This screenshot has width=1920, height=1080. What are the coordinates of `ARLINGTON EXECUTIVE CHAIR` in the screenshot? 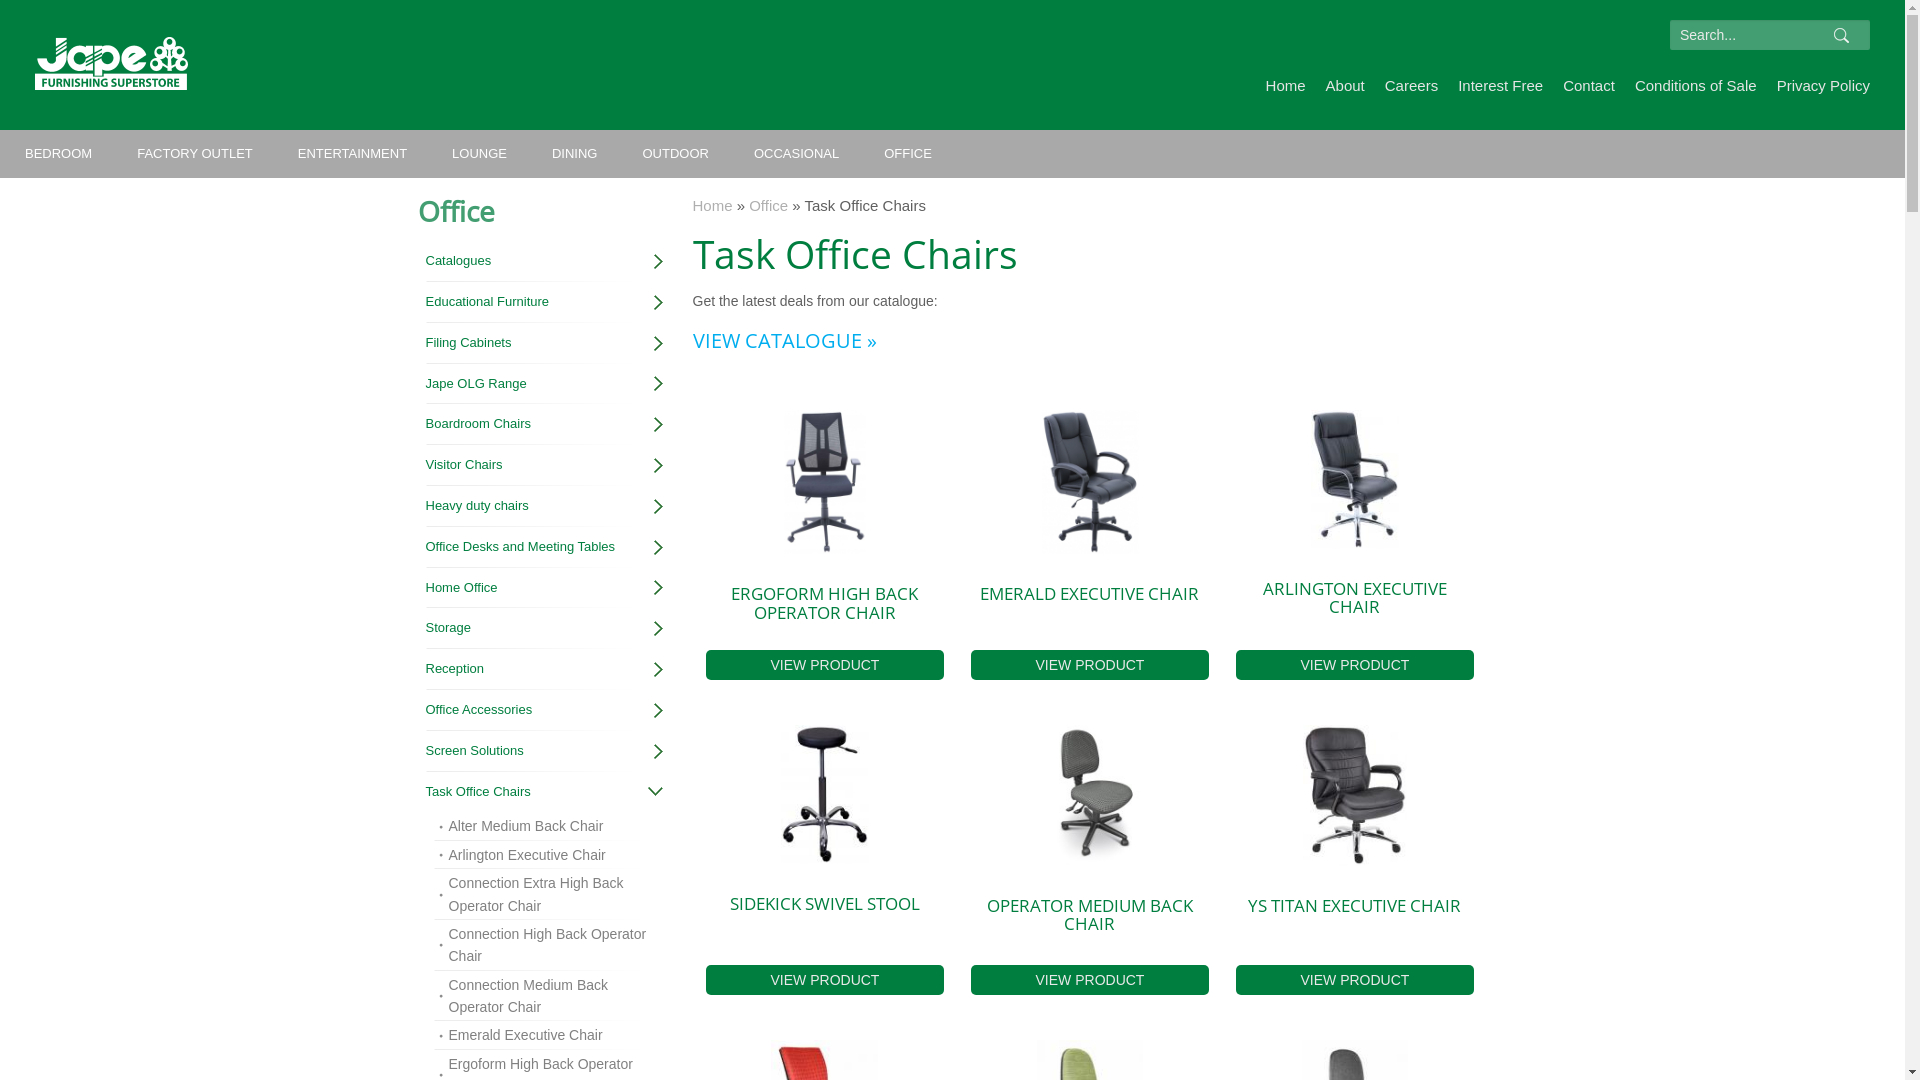 It's located at (1355, 596).